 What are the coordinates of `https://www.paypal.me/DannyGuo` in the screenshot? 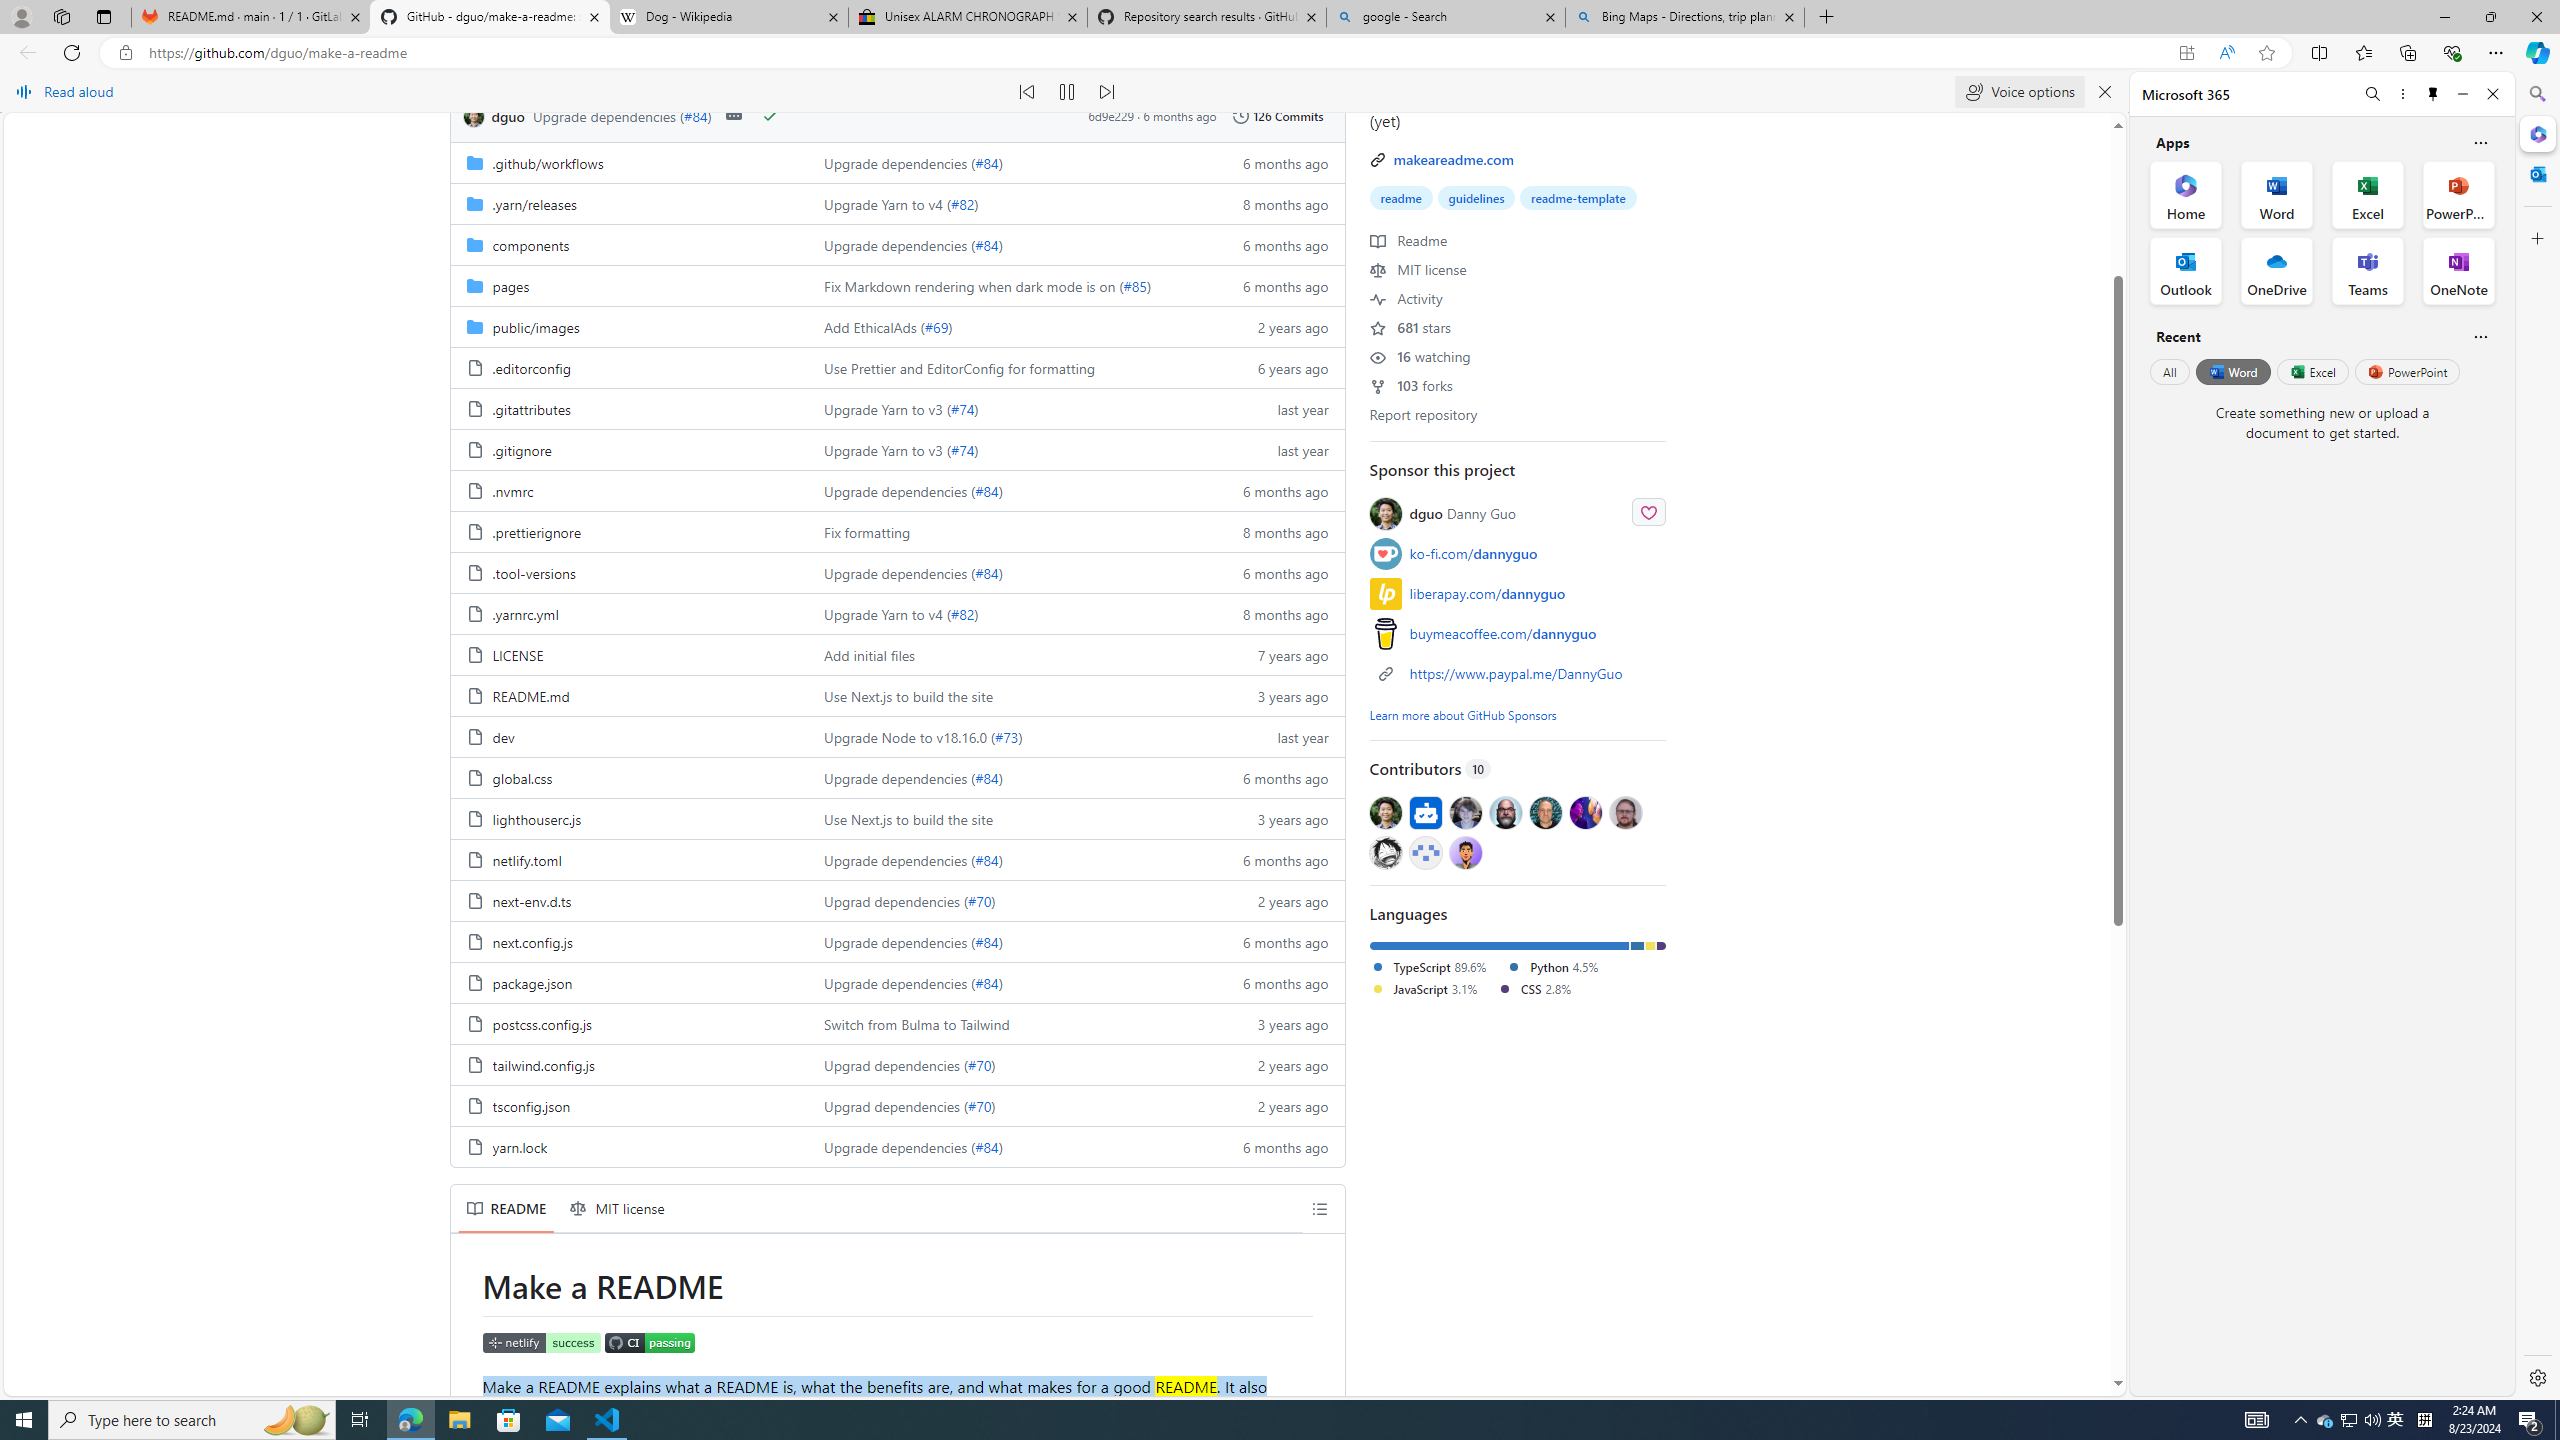 It's located at (1518, 672).